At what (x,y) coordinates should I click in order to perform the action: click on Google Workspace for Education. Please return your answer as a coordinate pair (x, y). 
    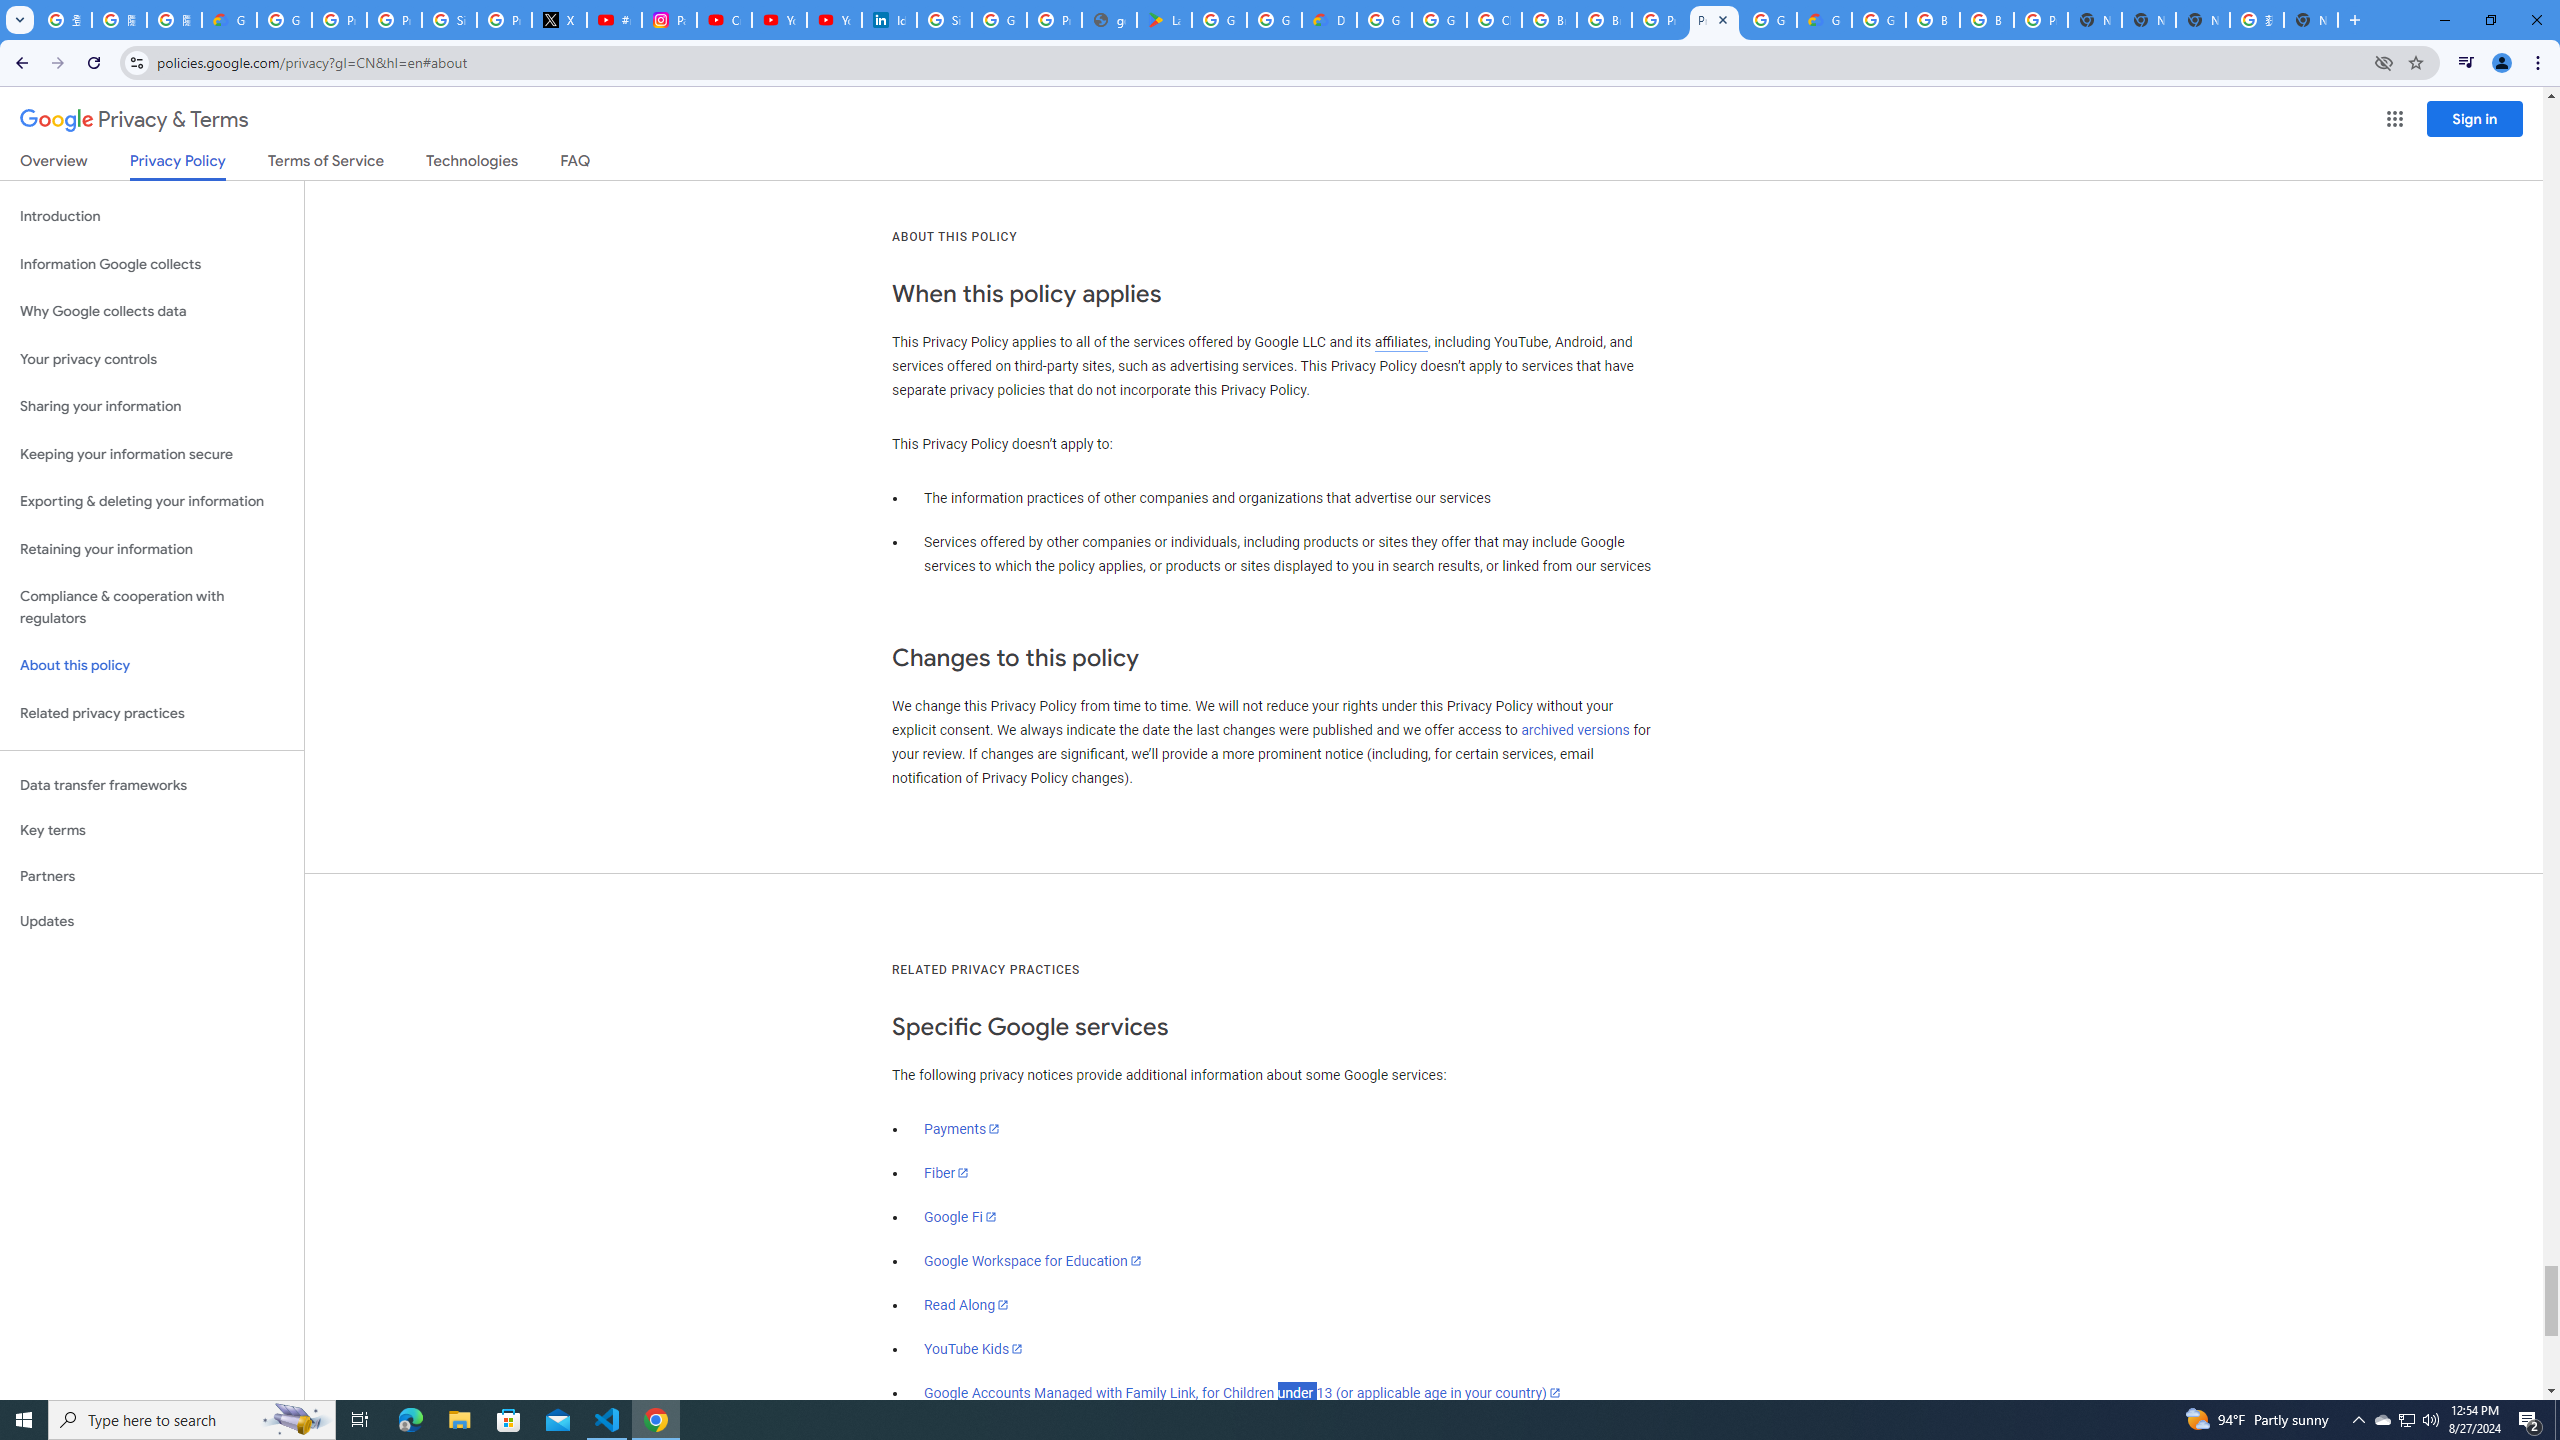
    Looking at the image, I should click on (1032, 1260).